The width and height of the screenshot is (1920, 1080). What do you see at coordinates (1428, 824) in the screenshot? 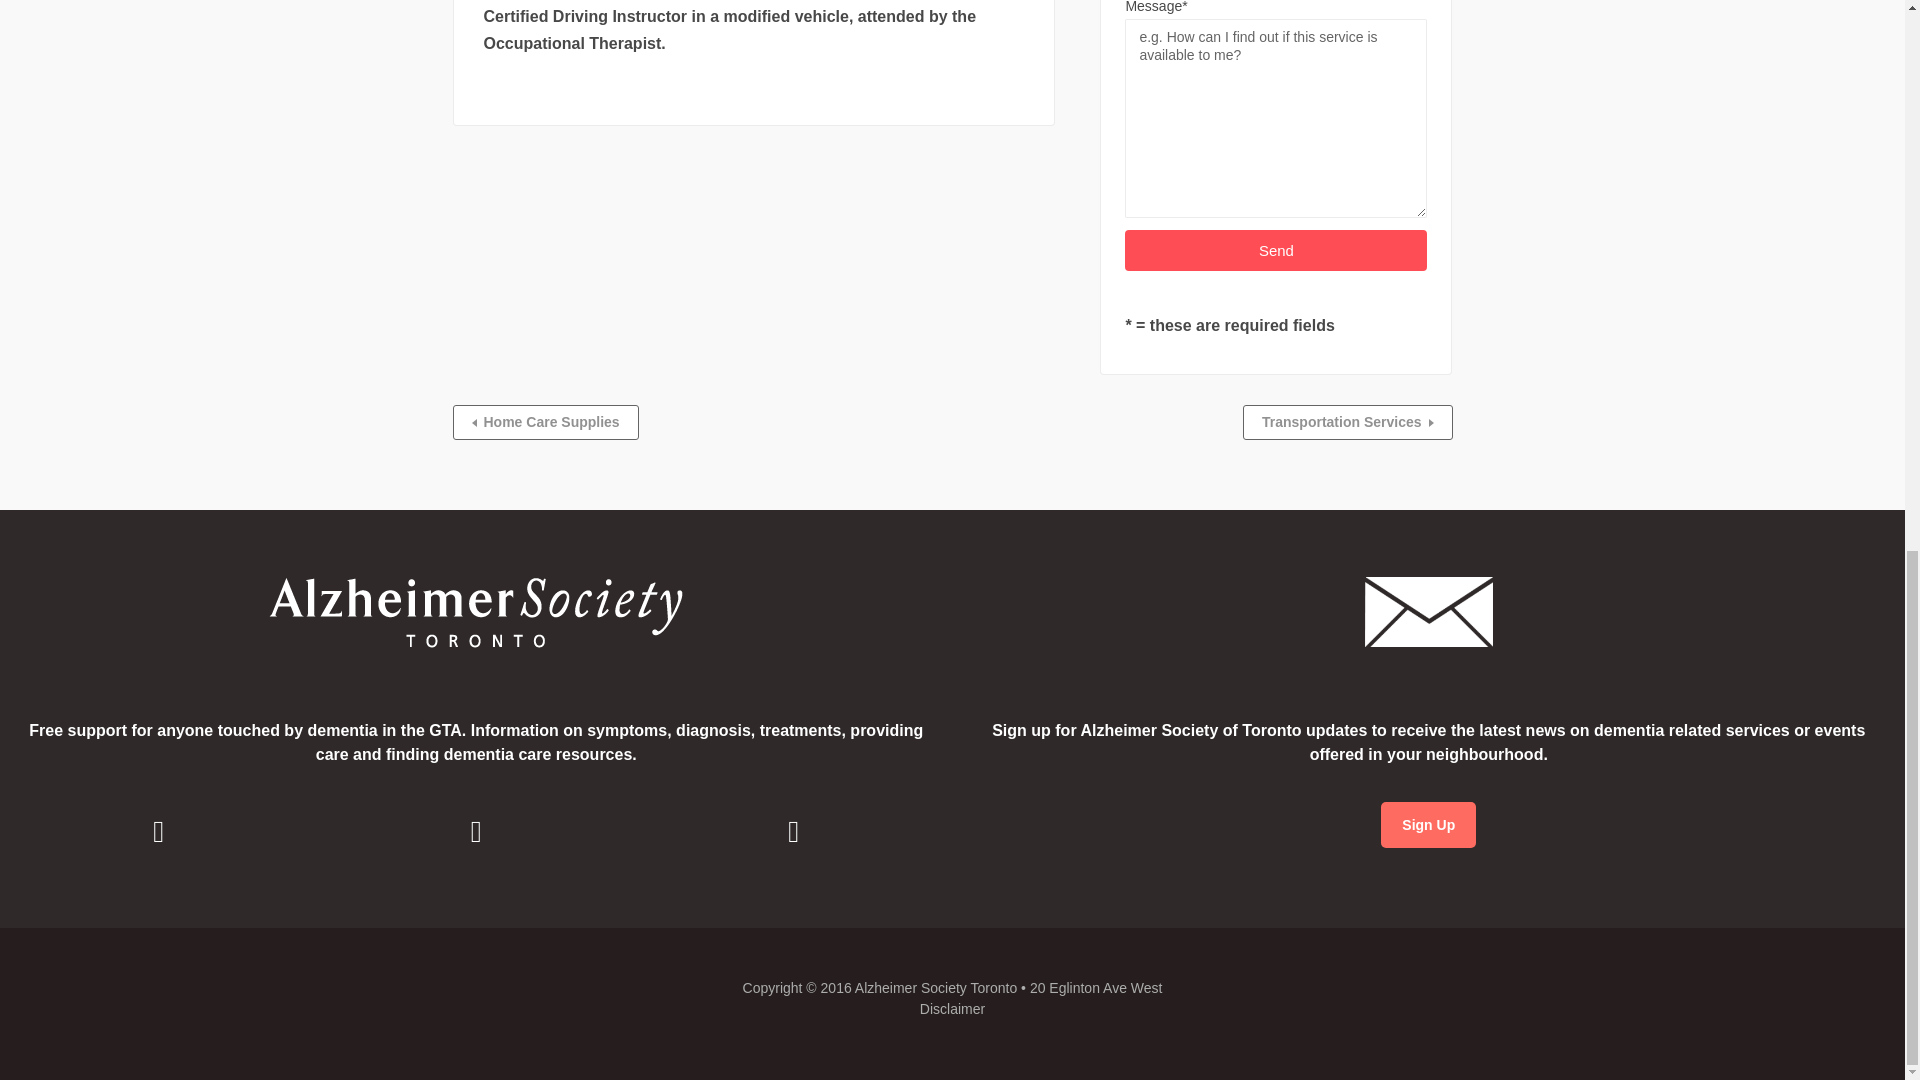
I see `Sign Up` at bounding box center [1428, 824].